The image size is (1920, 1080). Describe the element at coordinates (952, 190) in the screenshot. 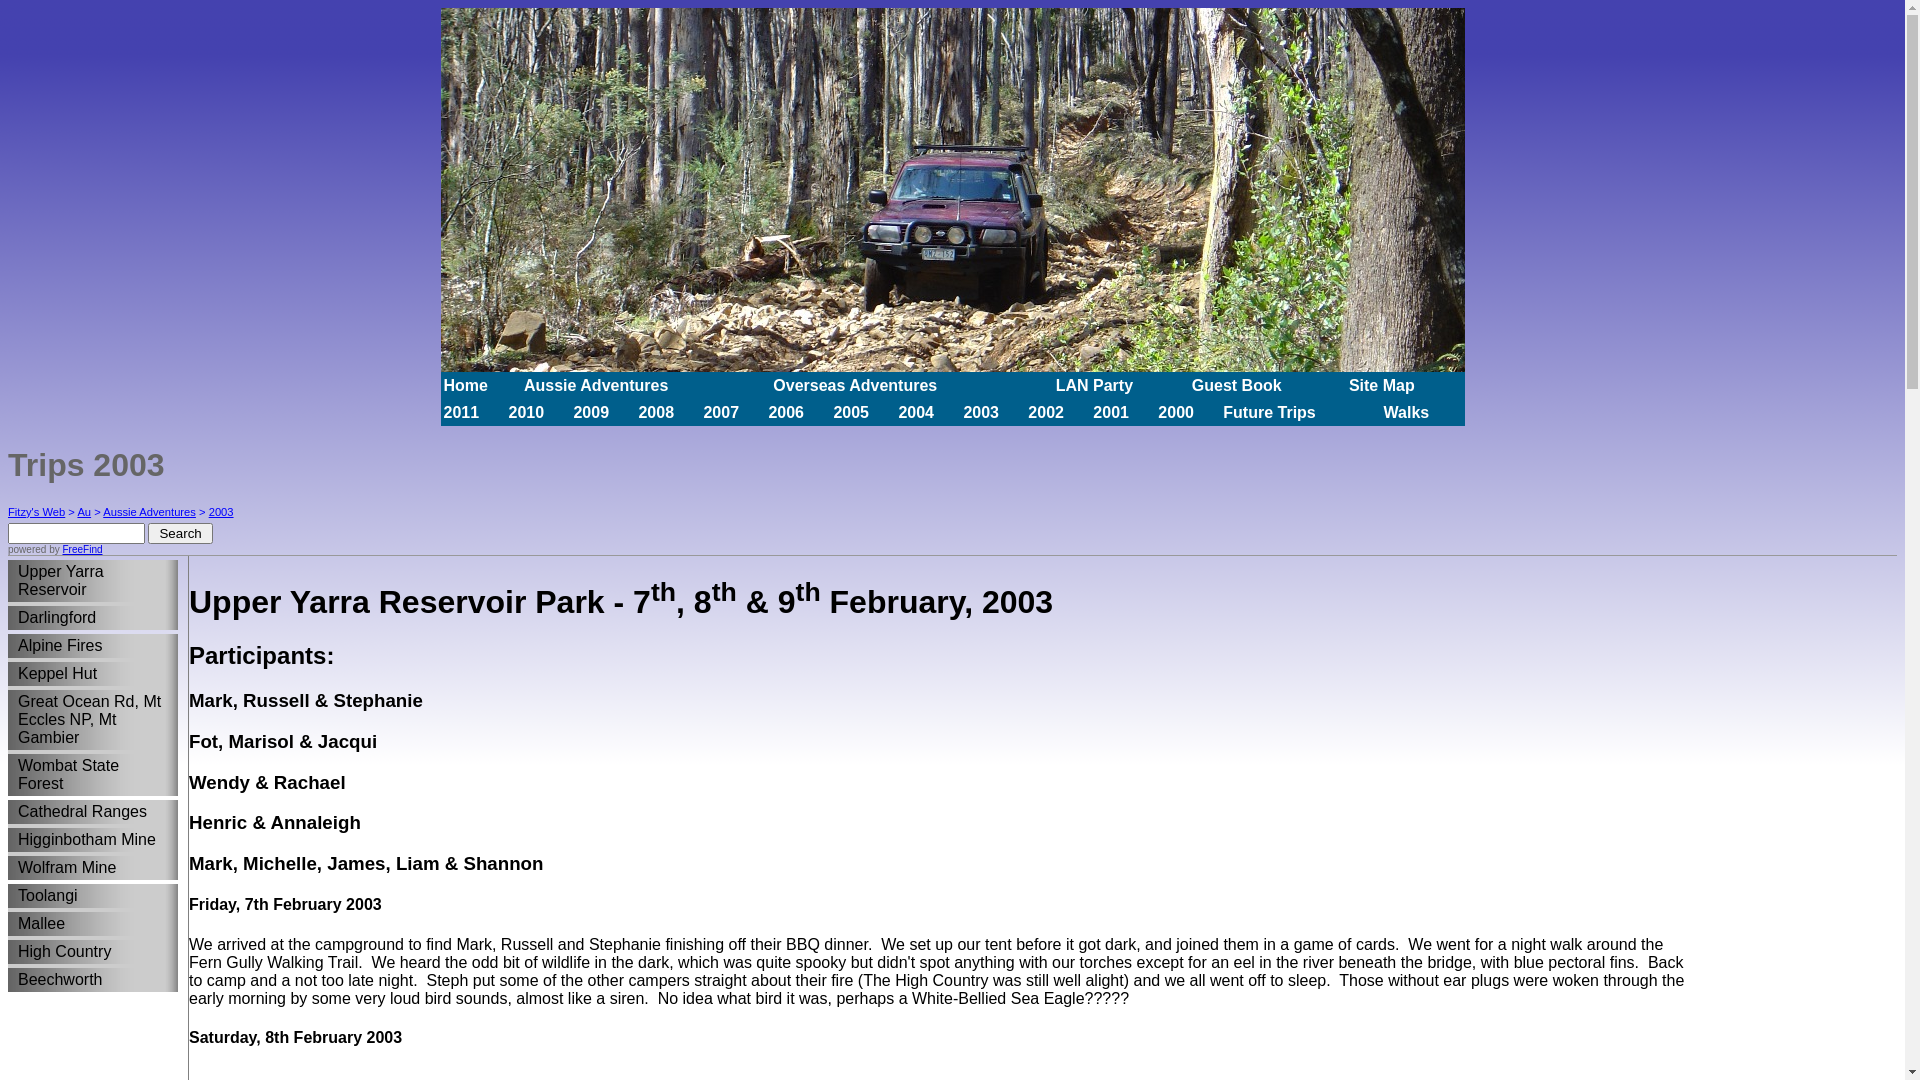

I see `Rocky Track, Toolangi` at that location.